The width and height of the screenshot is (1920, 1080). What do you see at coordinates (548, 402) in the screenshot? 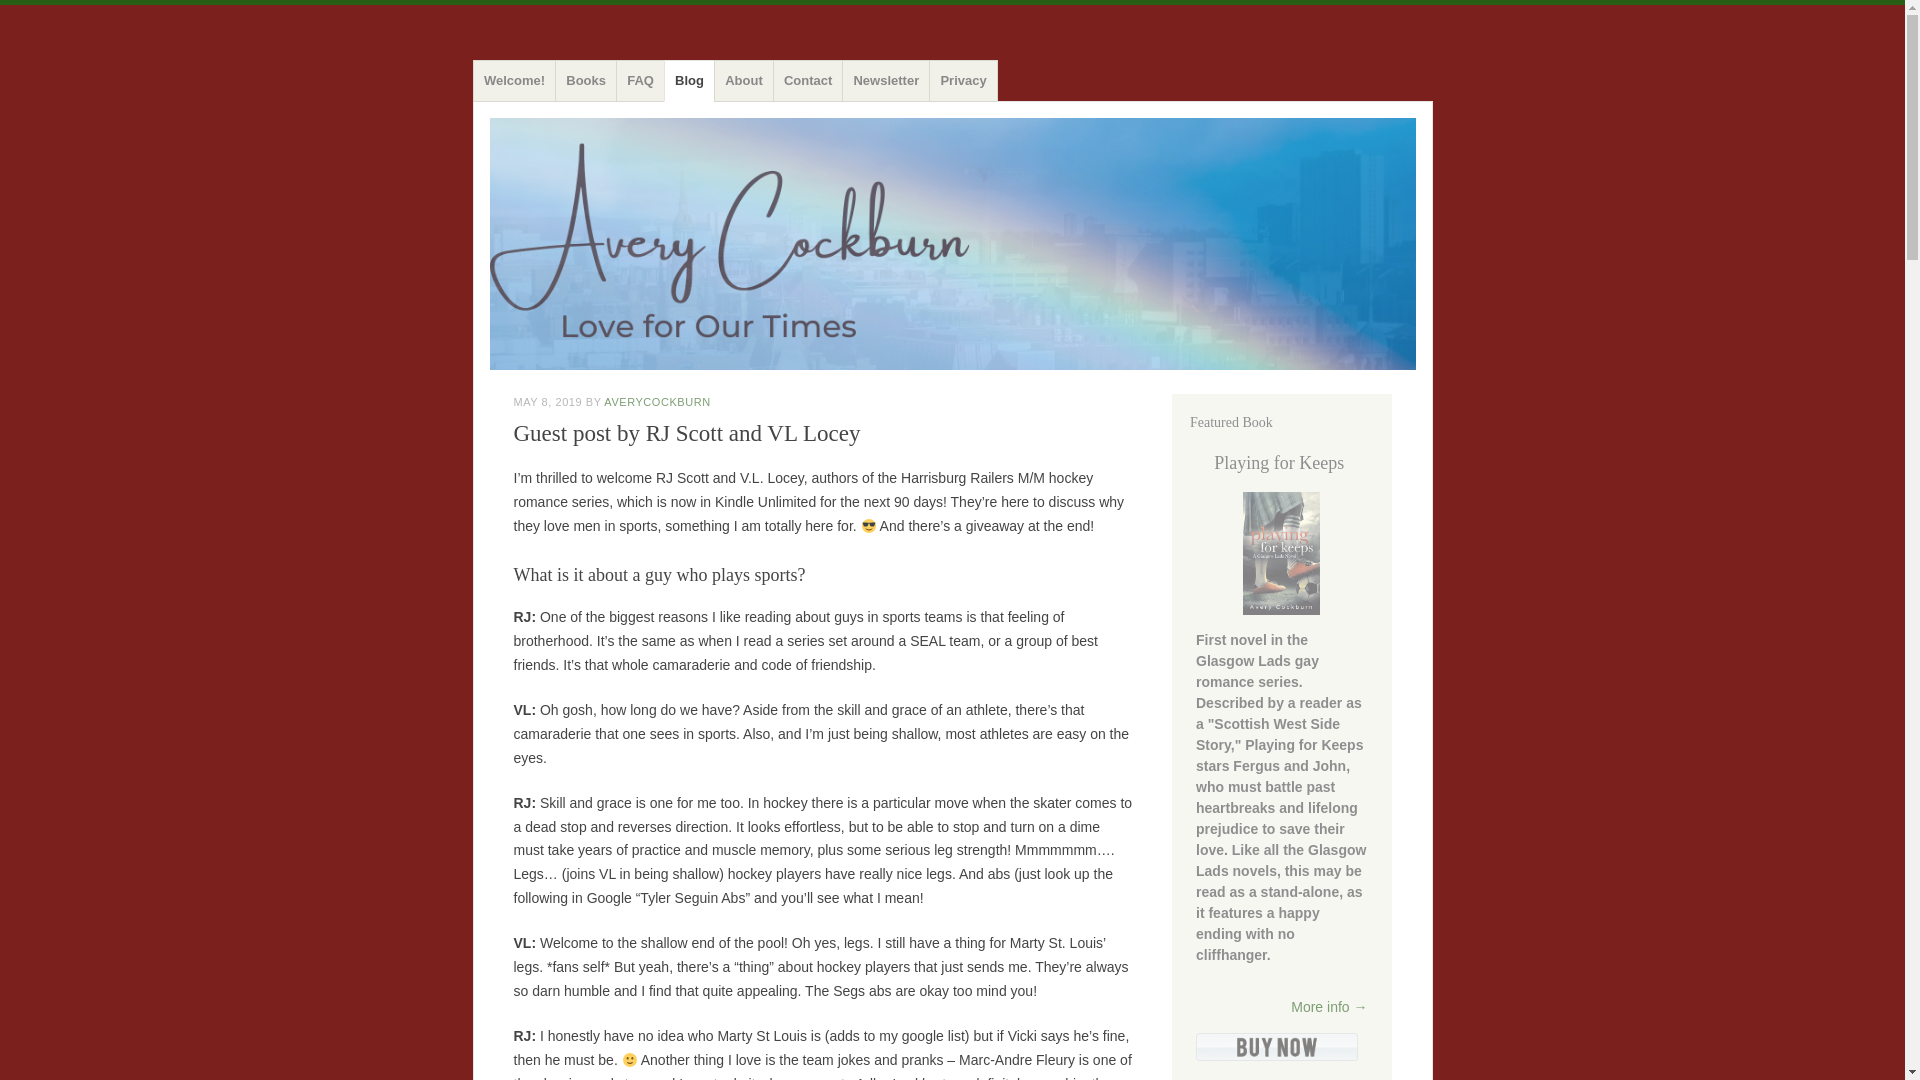
I see `12:00 am` at bounding box center [548, 402].